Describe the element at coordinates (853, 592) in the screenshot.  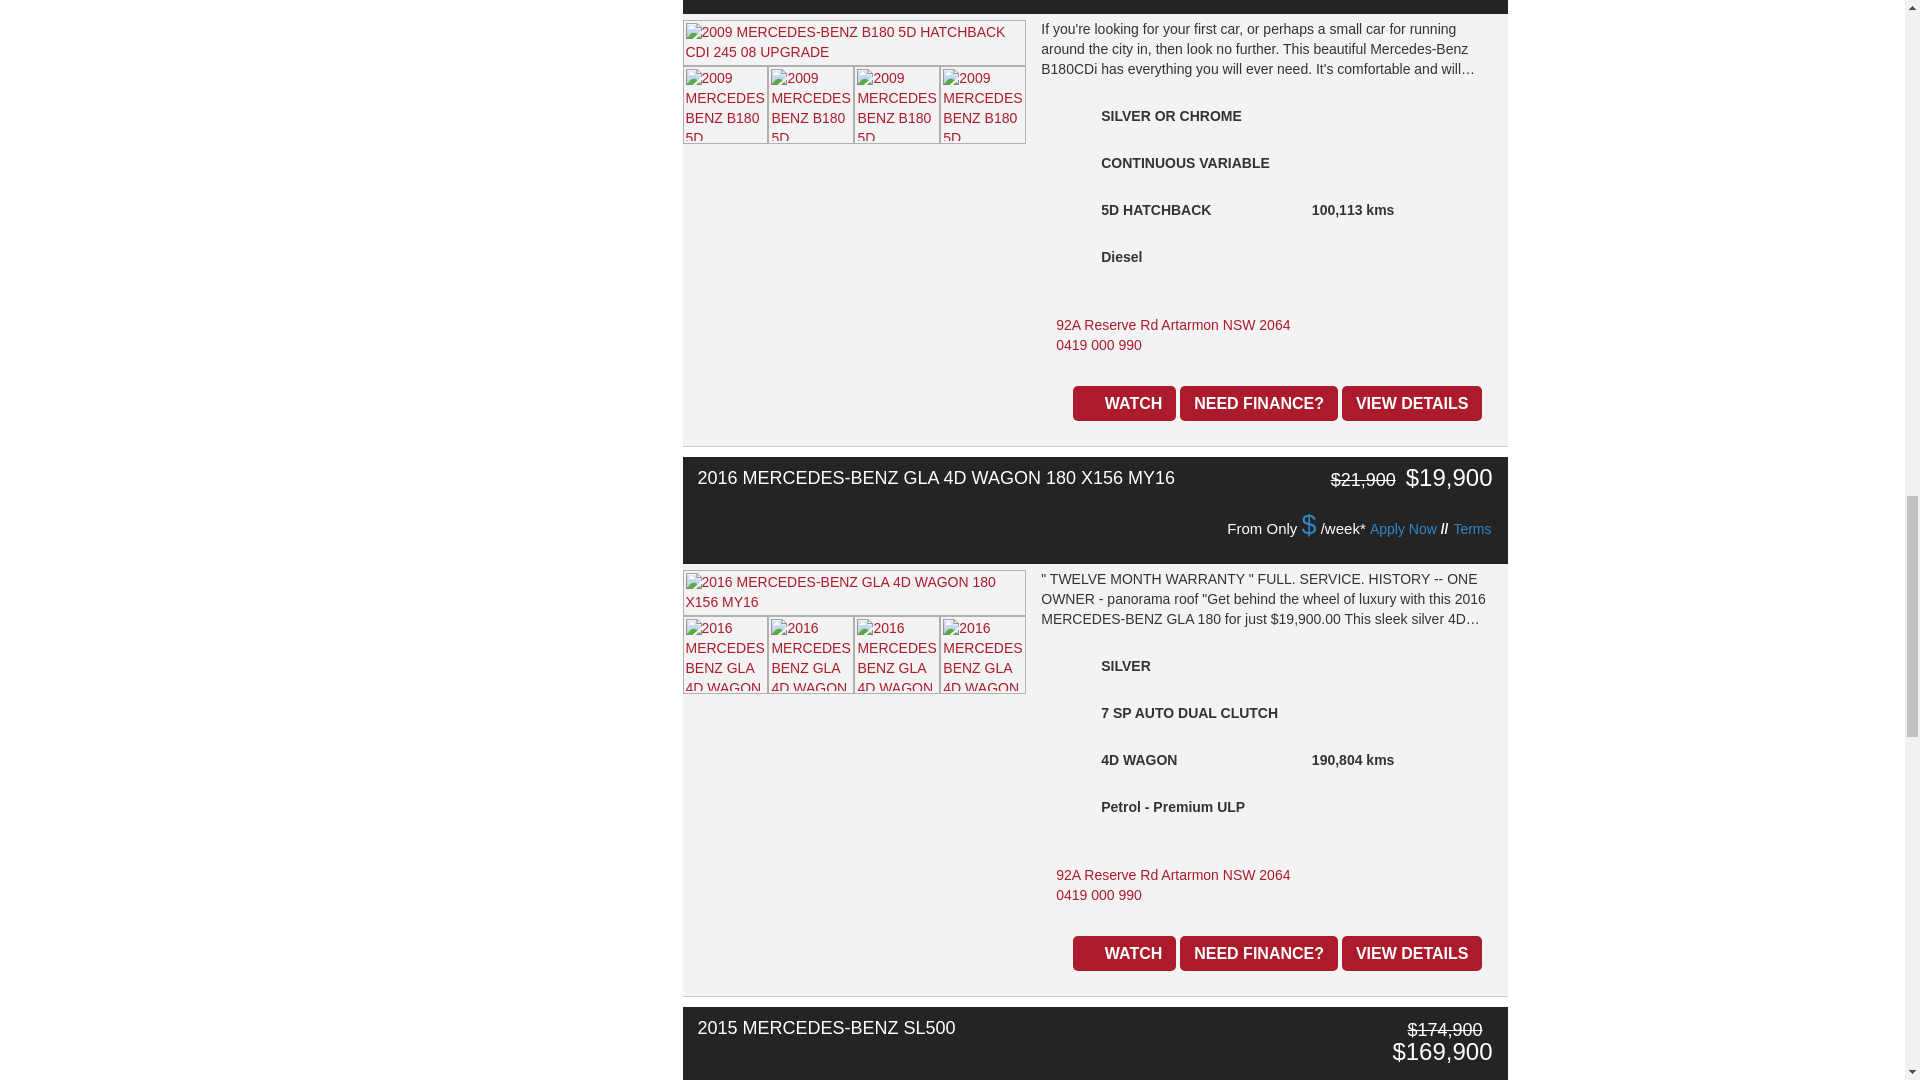
I see `2016-MERCEDES-BENZ-GLA` at that location.